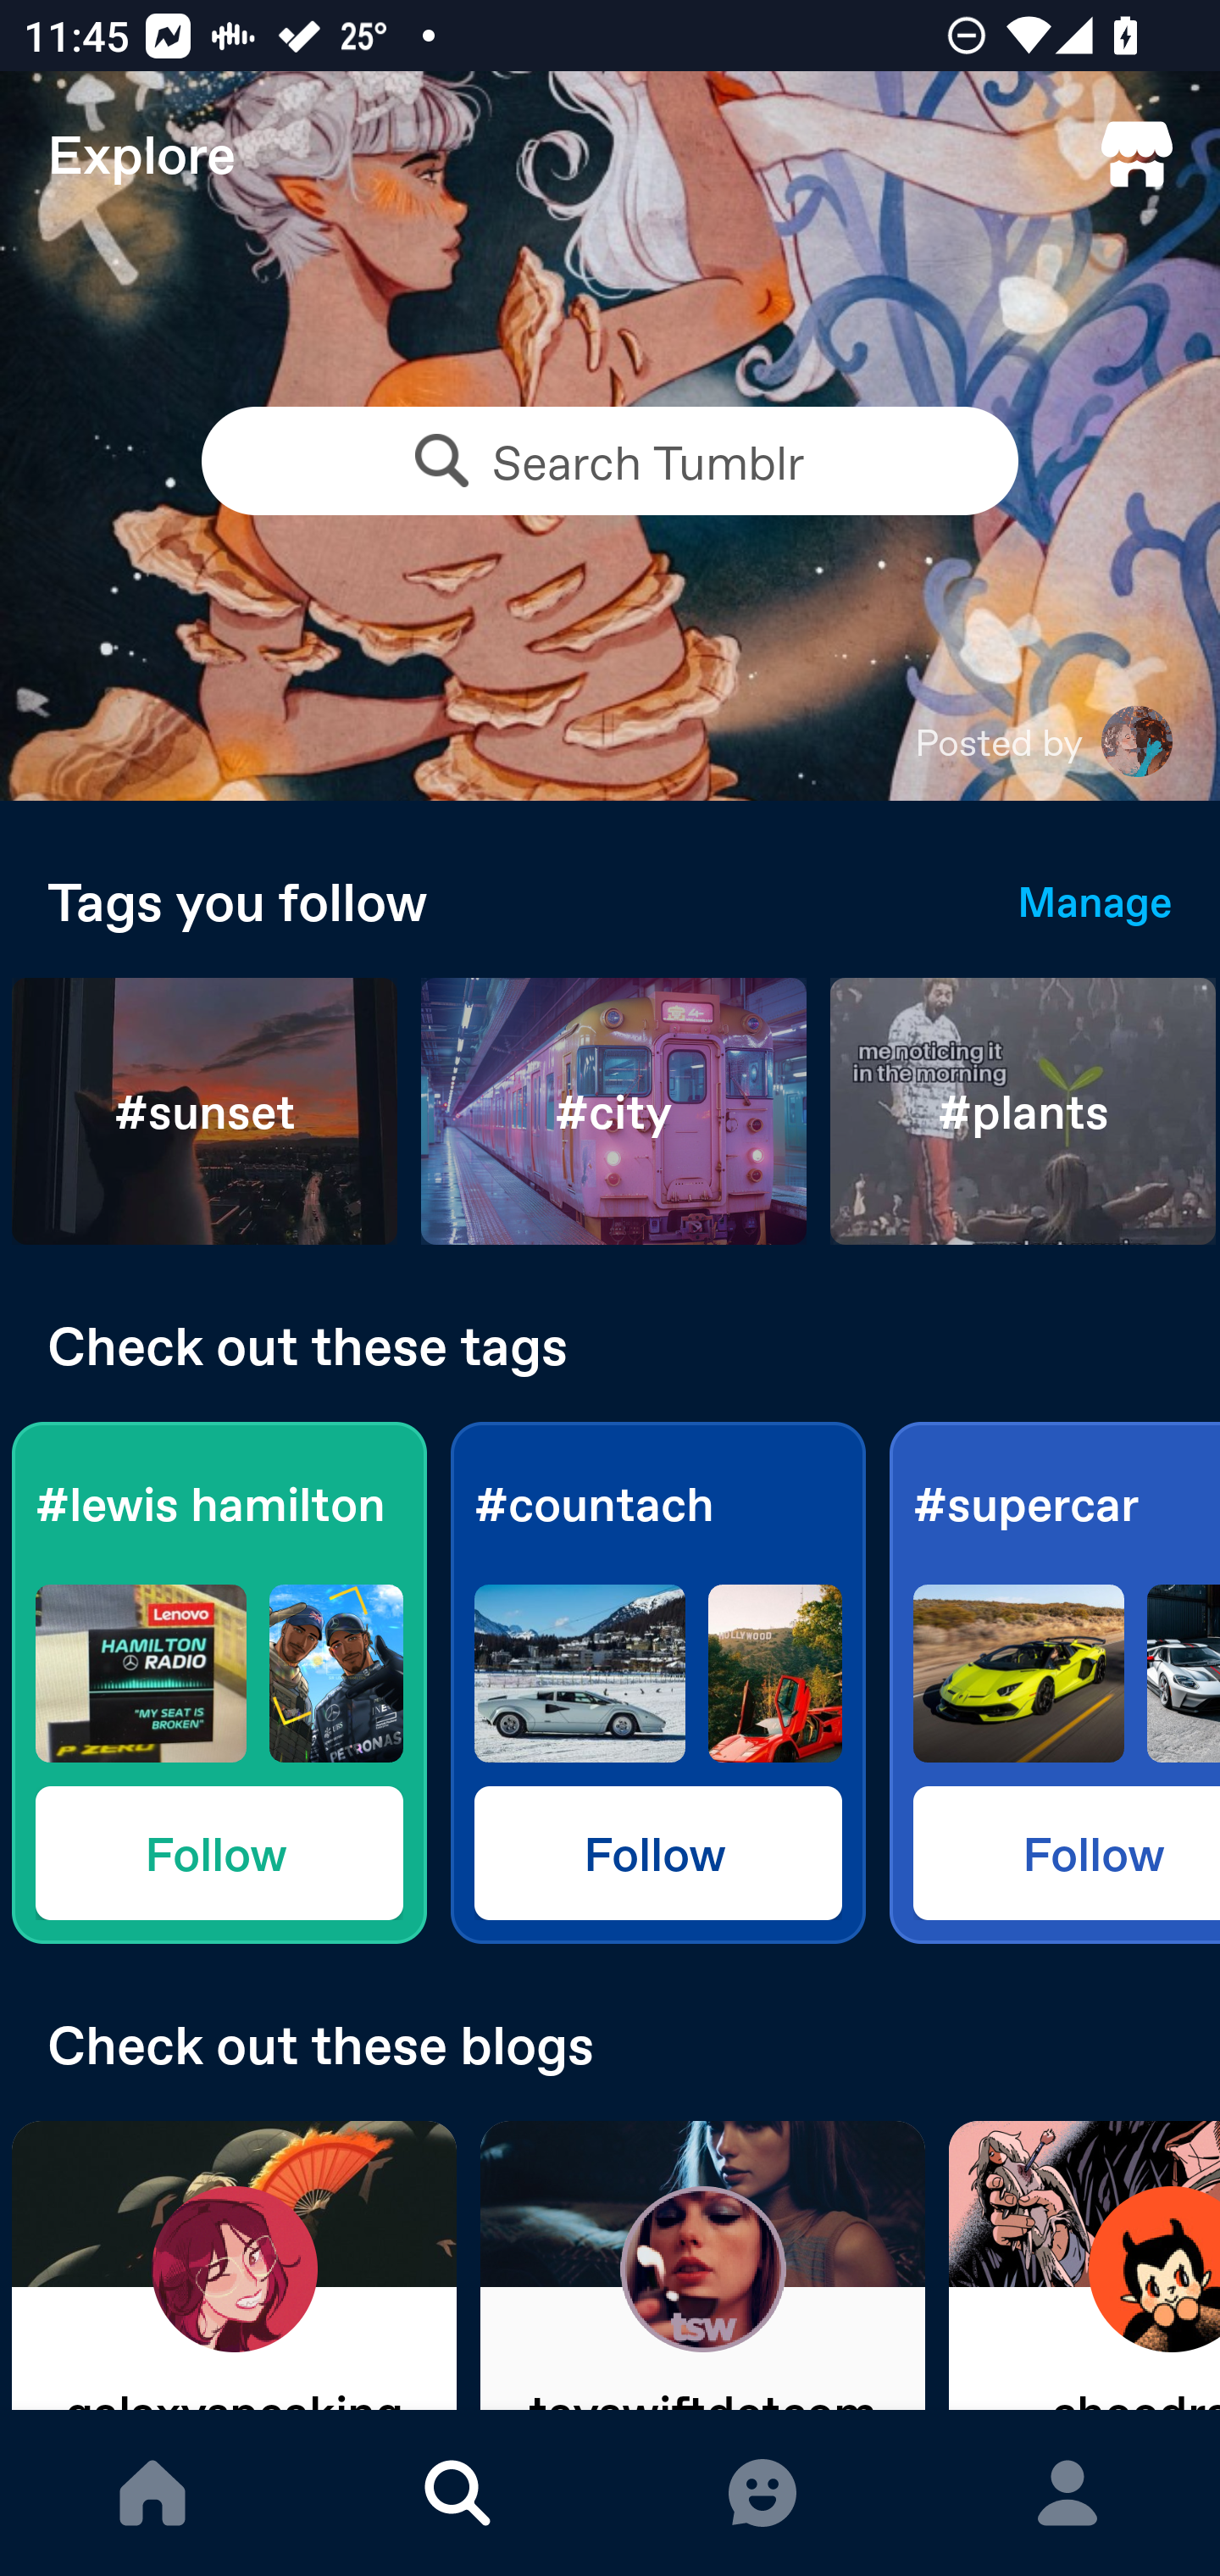  Describe the element at coordinates (1023, 1112) in the screenshot. I see `#plants` at that location.